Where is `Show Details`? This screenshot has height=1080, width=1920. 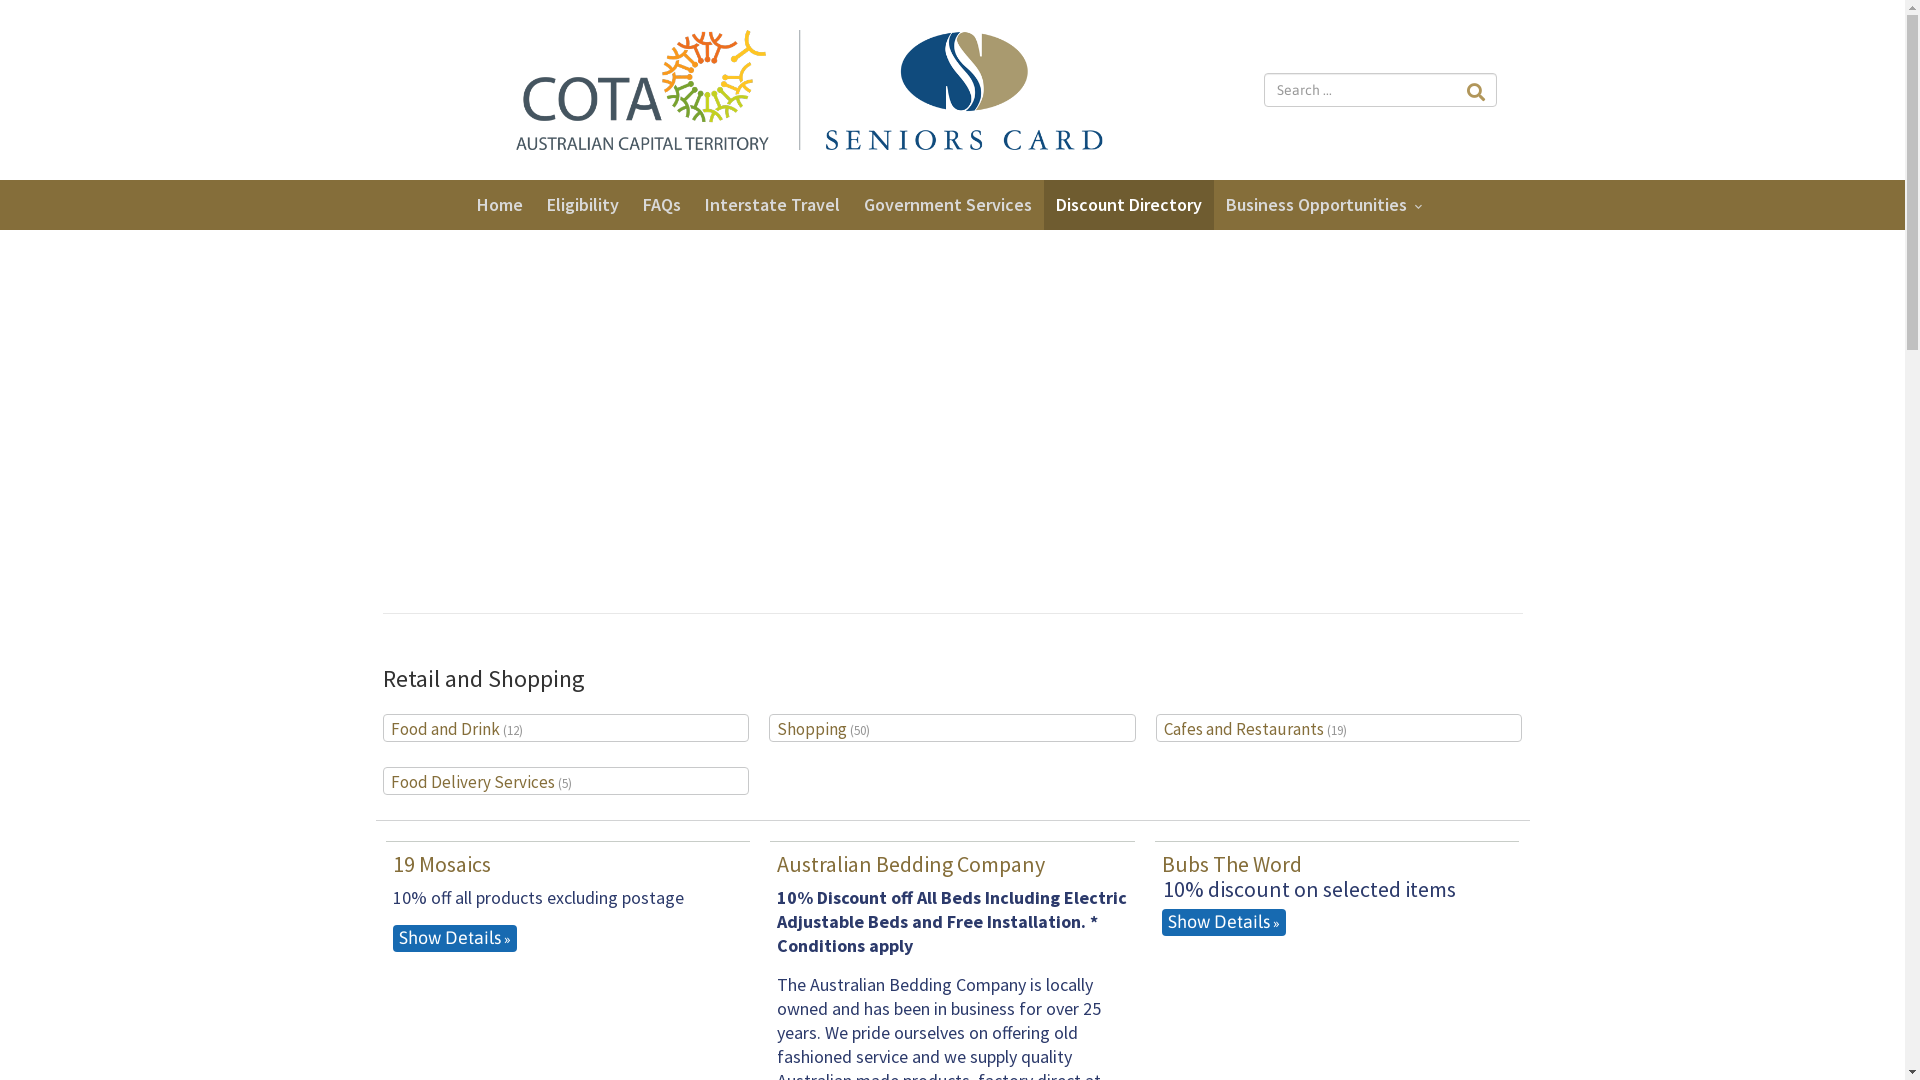
Show Details is located at coordinates (1224, 922).